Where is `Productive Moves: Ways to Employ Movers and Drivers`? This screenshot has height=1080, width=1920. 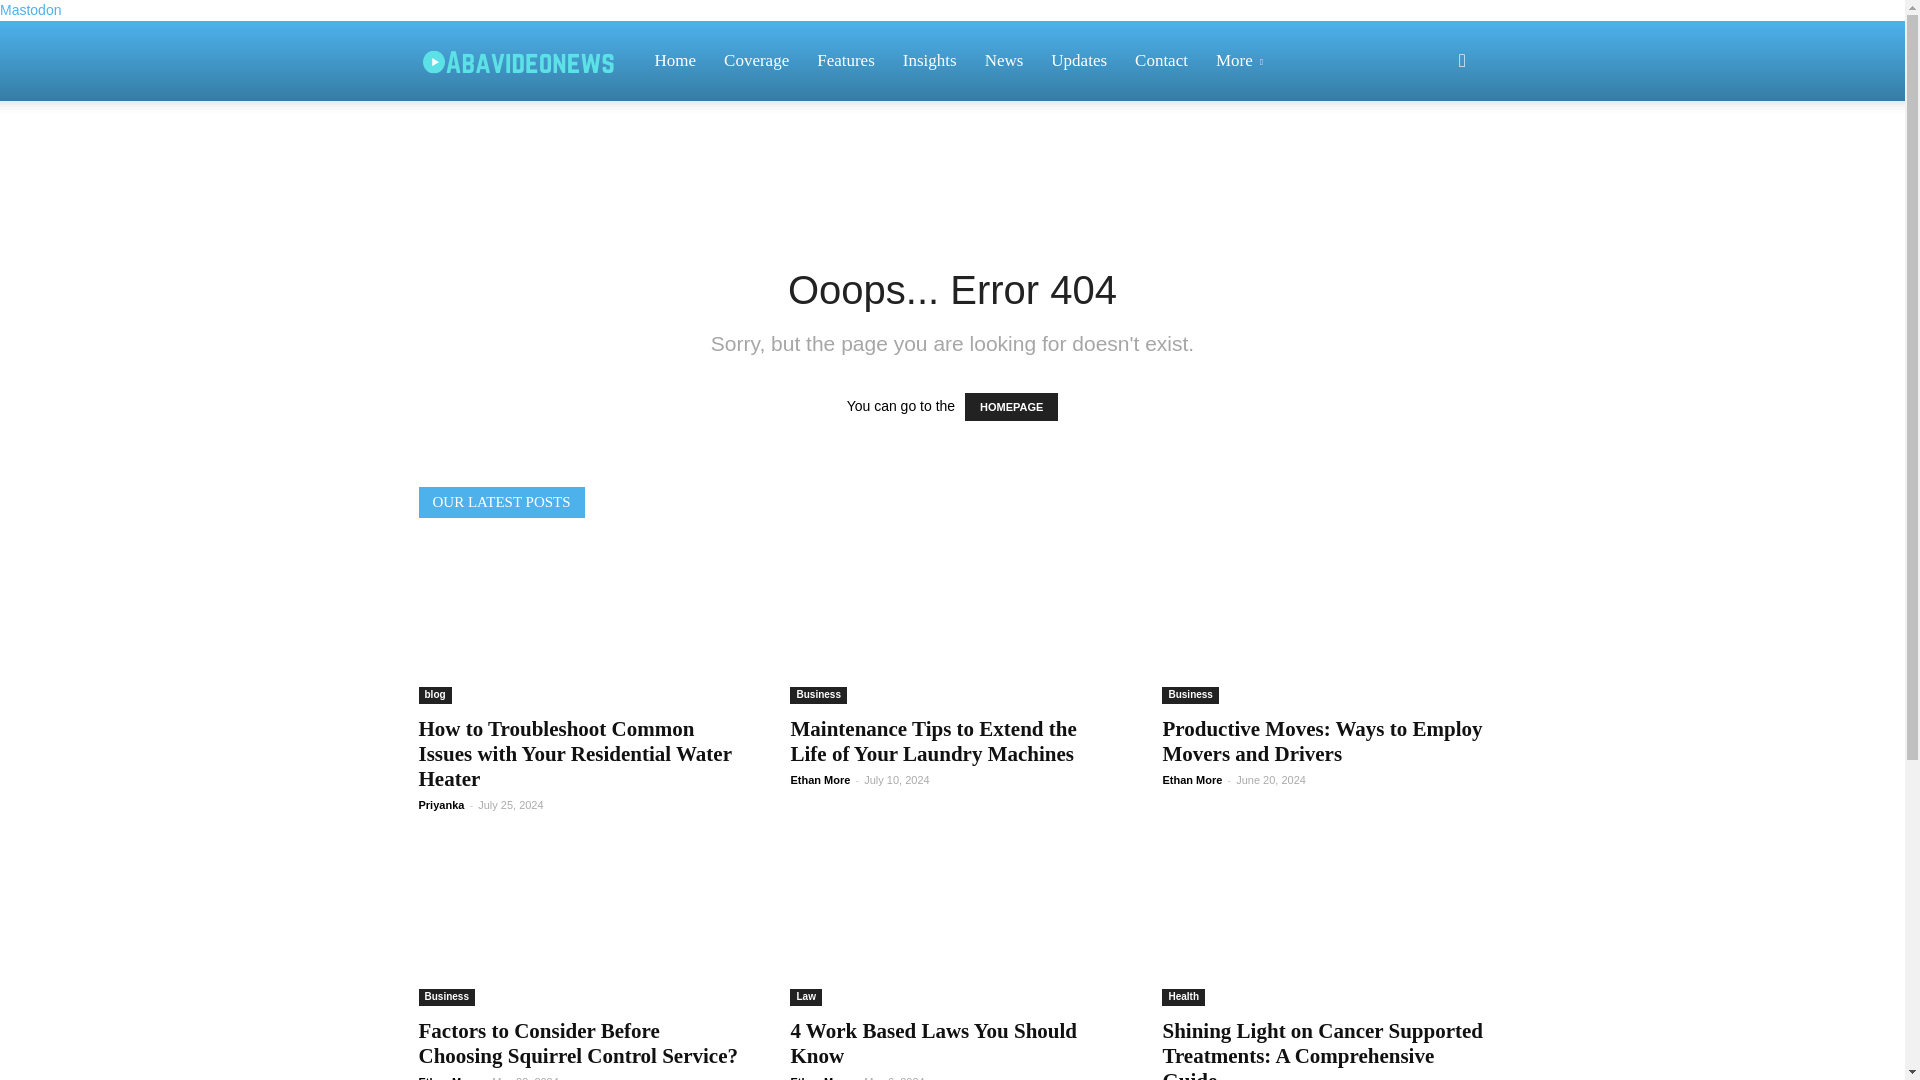
Productive Moves: Ways to Employ Movers and Drivers is located at coordinates (1324, 624).